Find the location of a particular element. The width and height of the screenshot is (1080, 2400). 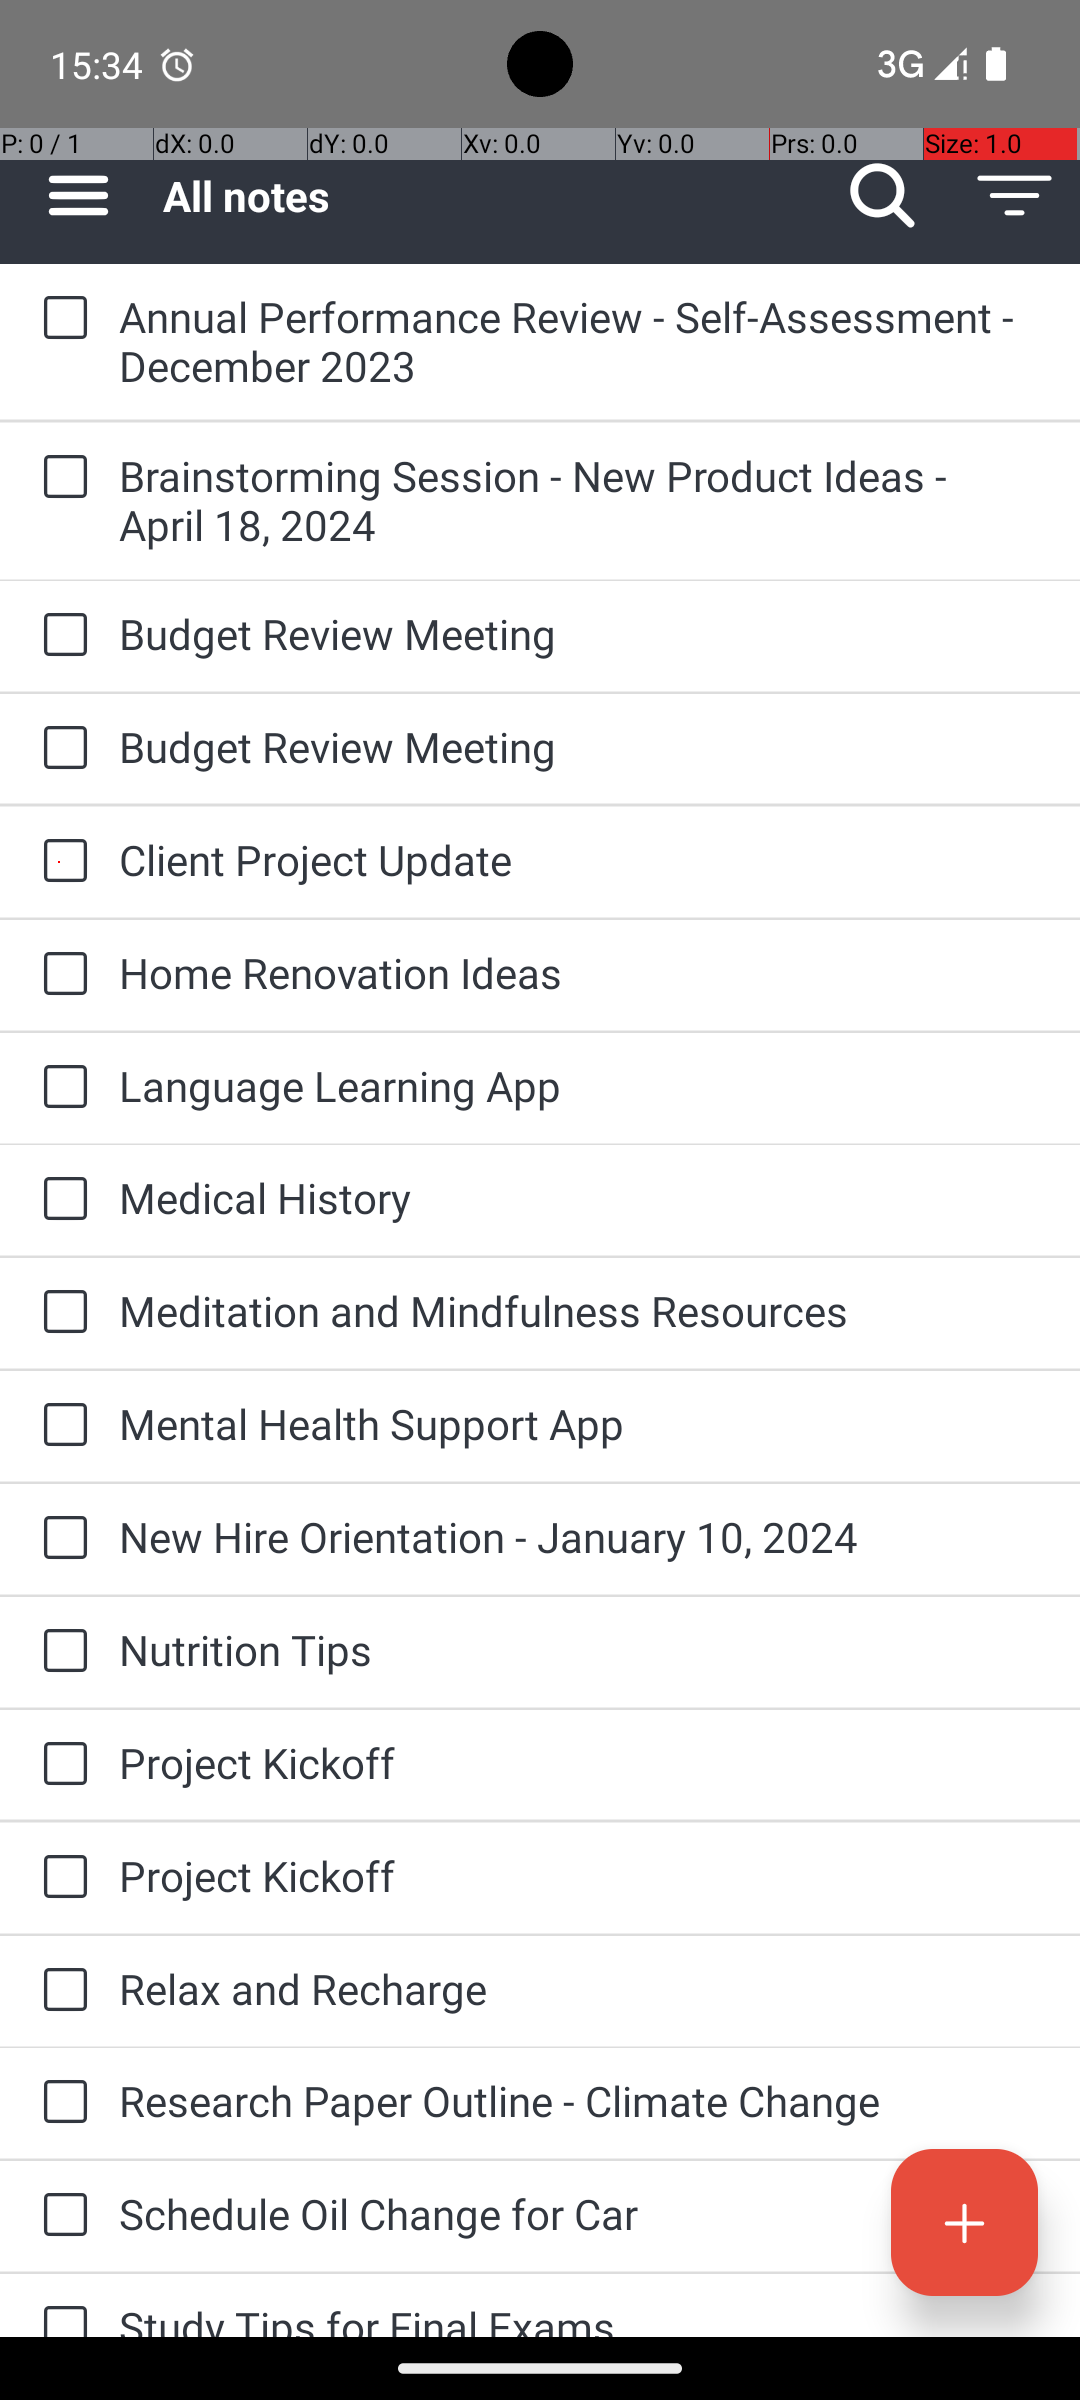

Client Project Update is located at coordinates (580, 860).